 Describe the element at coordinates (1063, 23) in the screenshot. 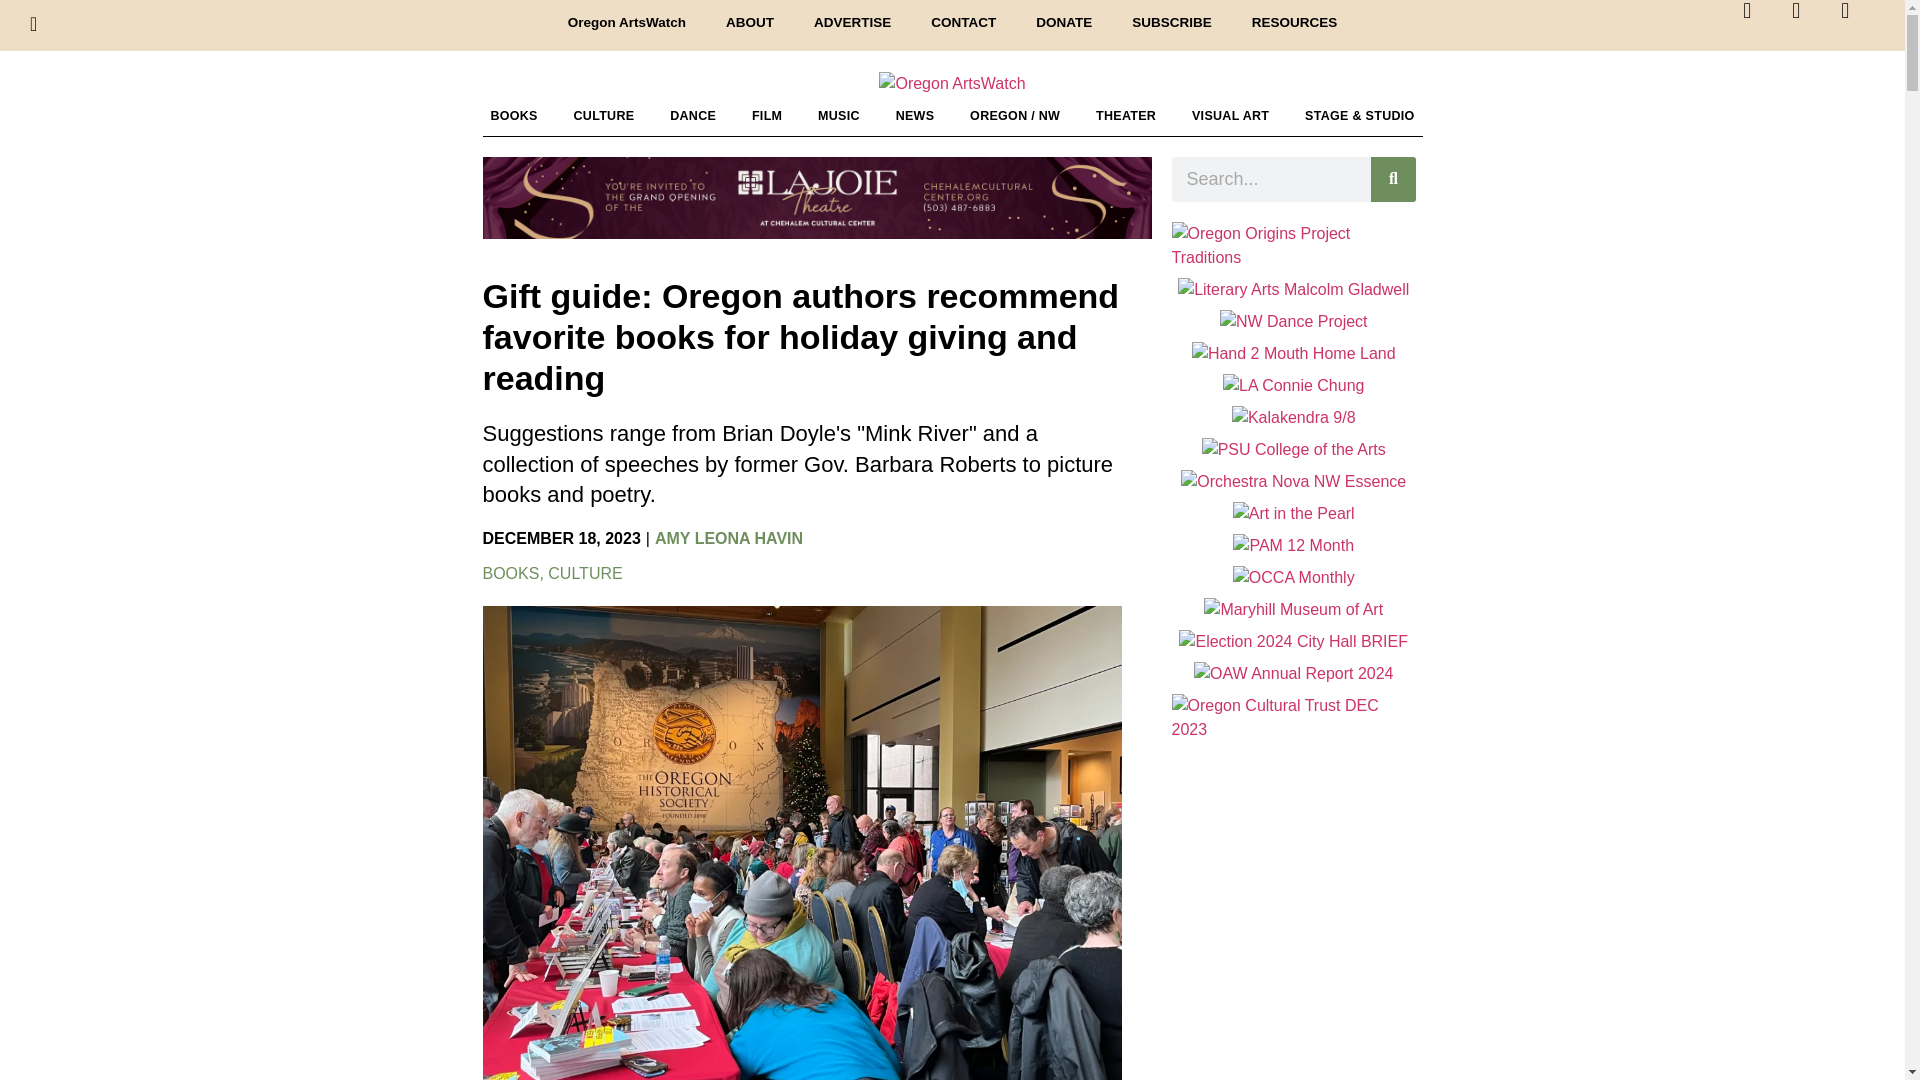

I see `DONATE` at that location.